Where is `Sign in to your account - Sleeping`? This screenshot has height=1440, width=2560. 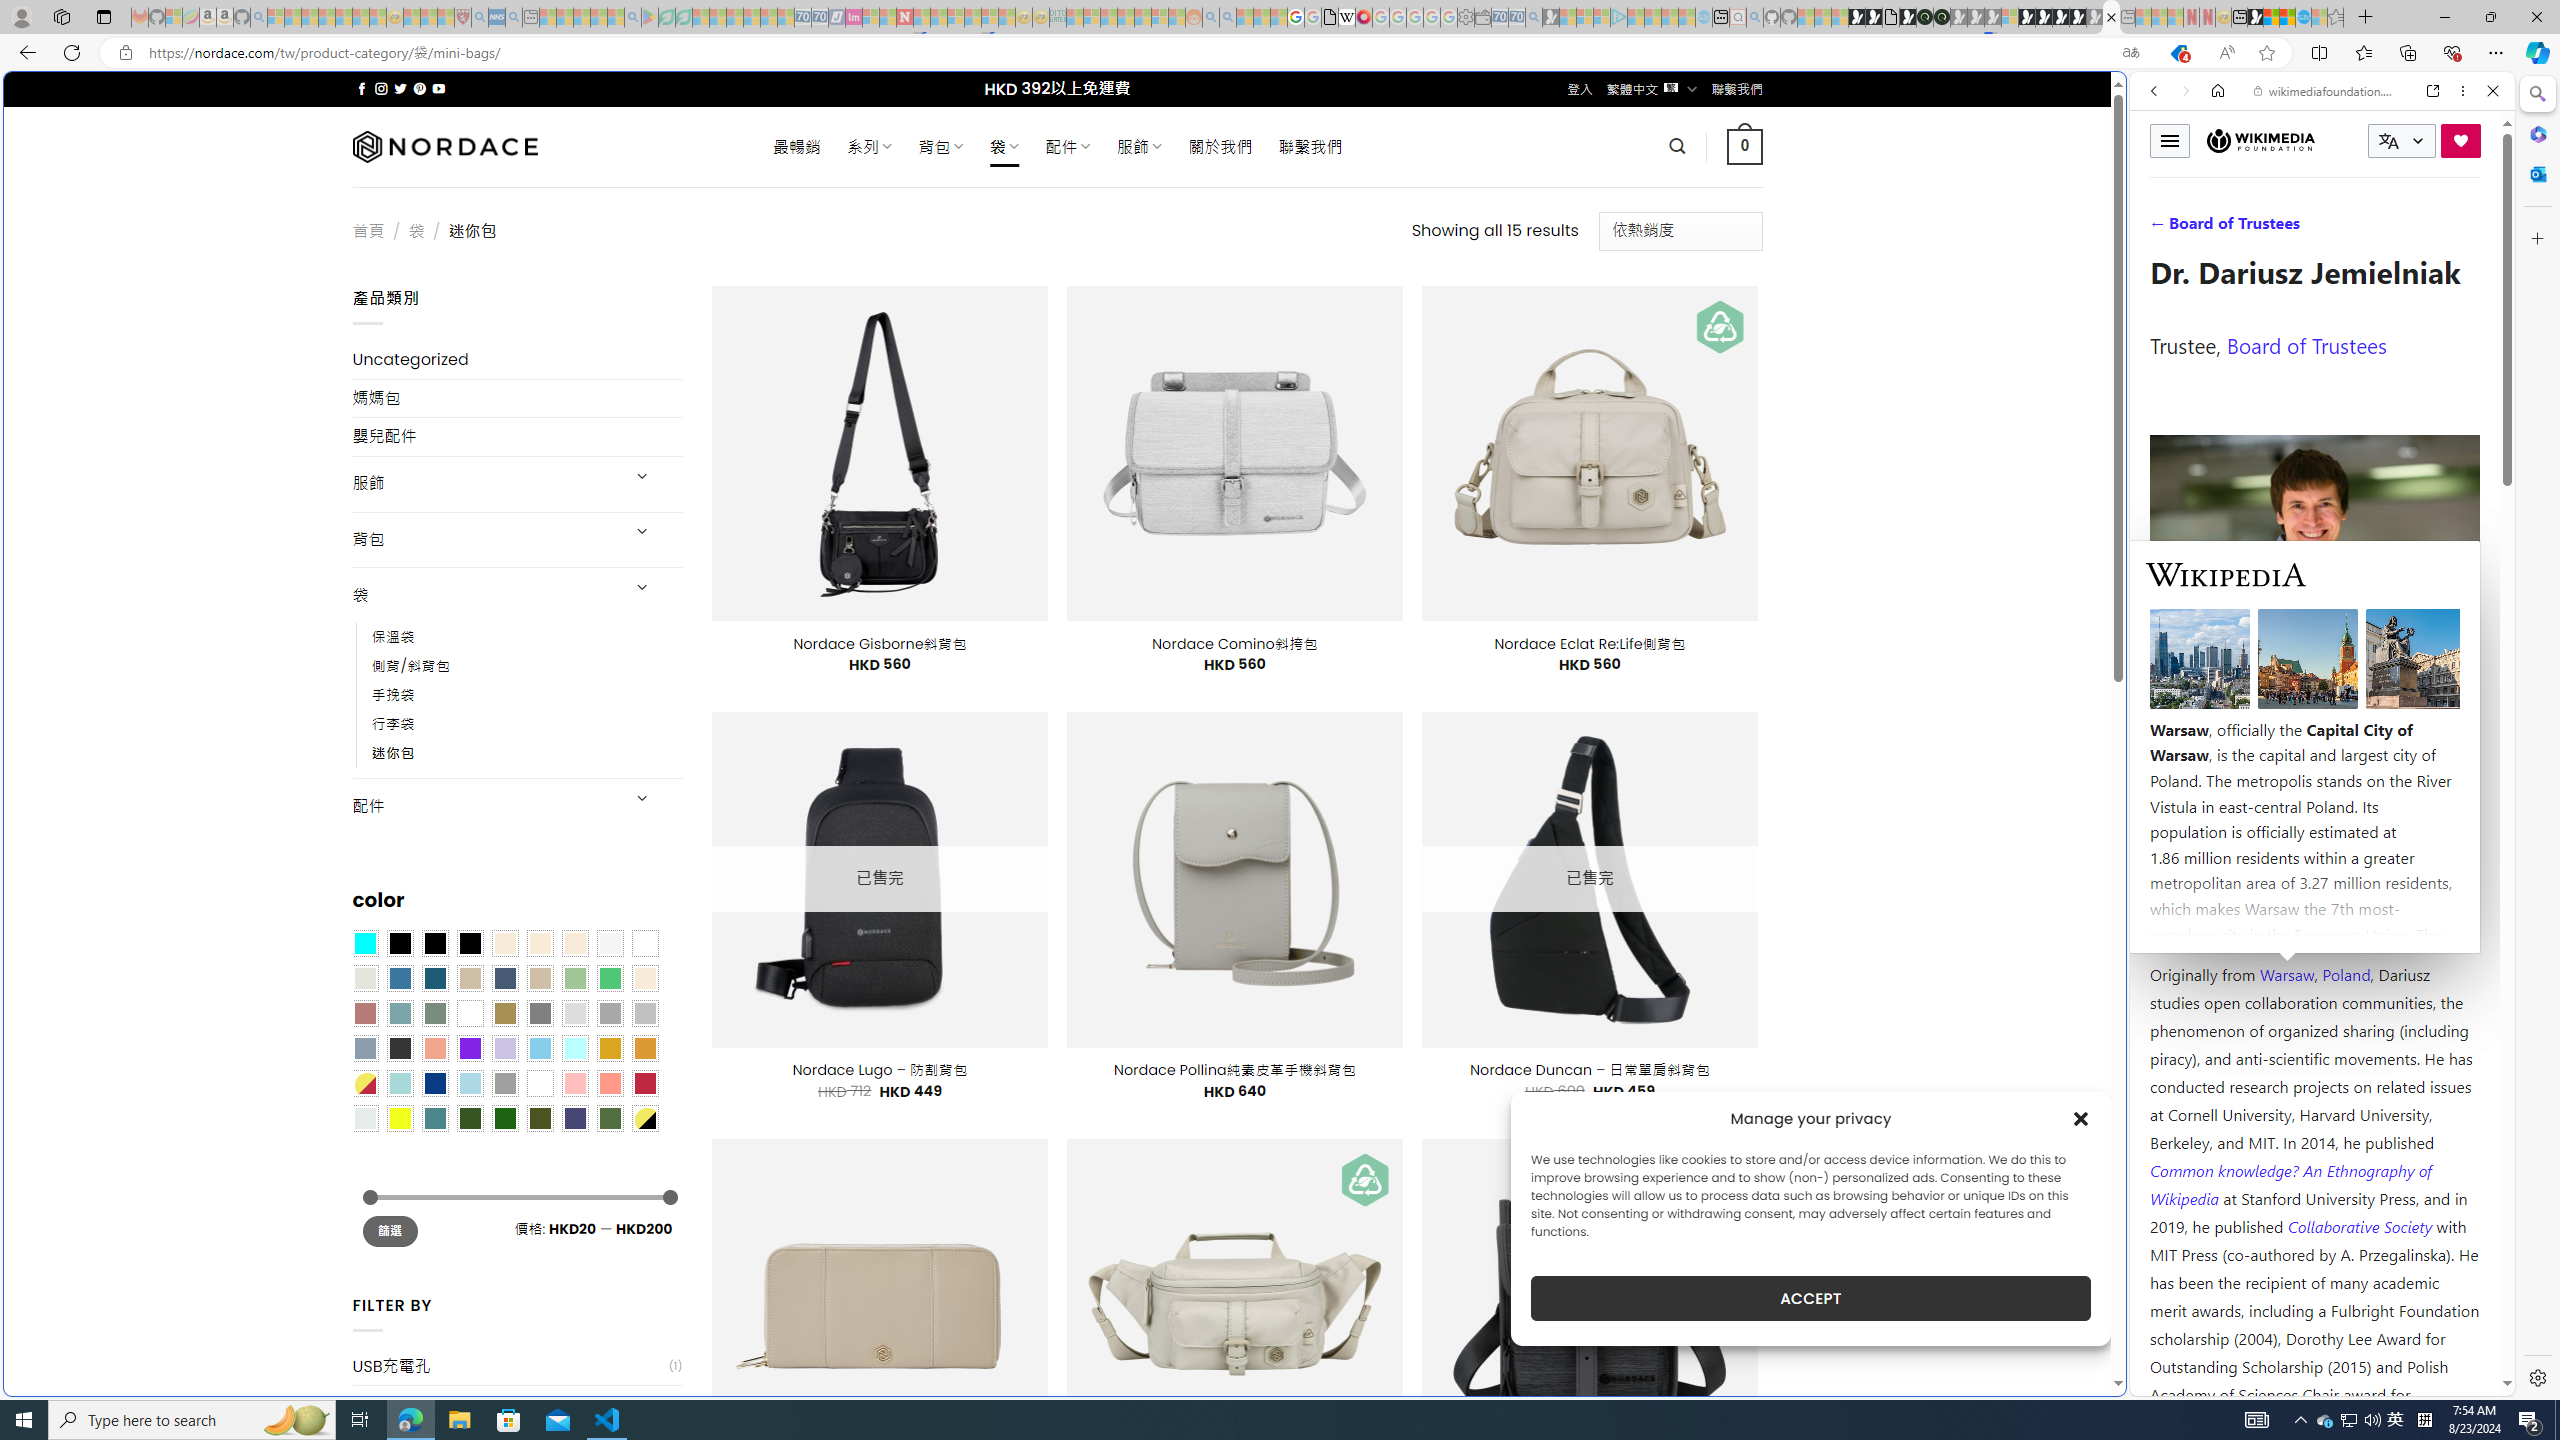 Sign in to your account - Sleeping is located at coordinates (2010, 17).